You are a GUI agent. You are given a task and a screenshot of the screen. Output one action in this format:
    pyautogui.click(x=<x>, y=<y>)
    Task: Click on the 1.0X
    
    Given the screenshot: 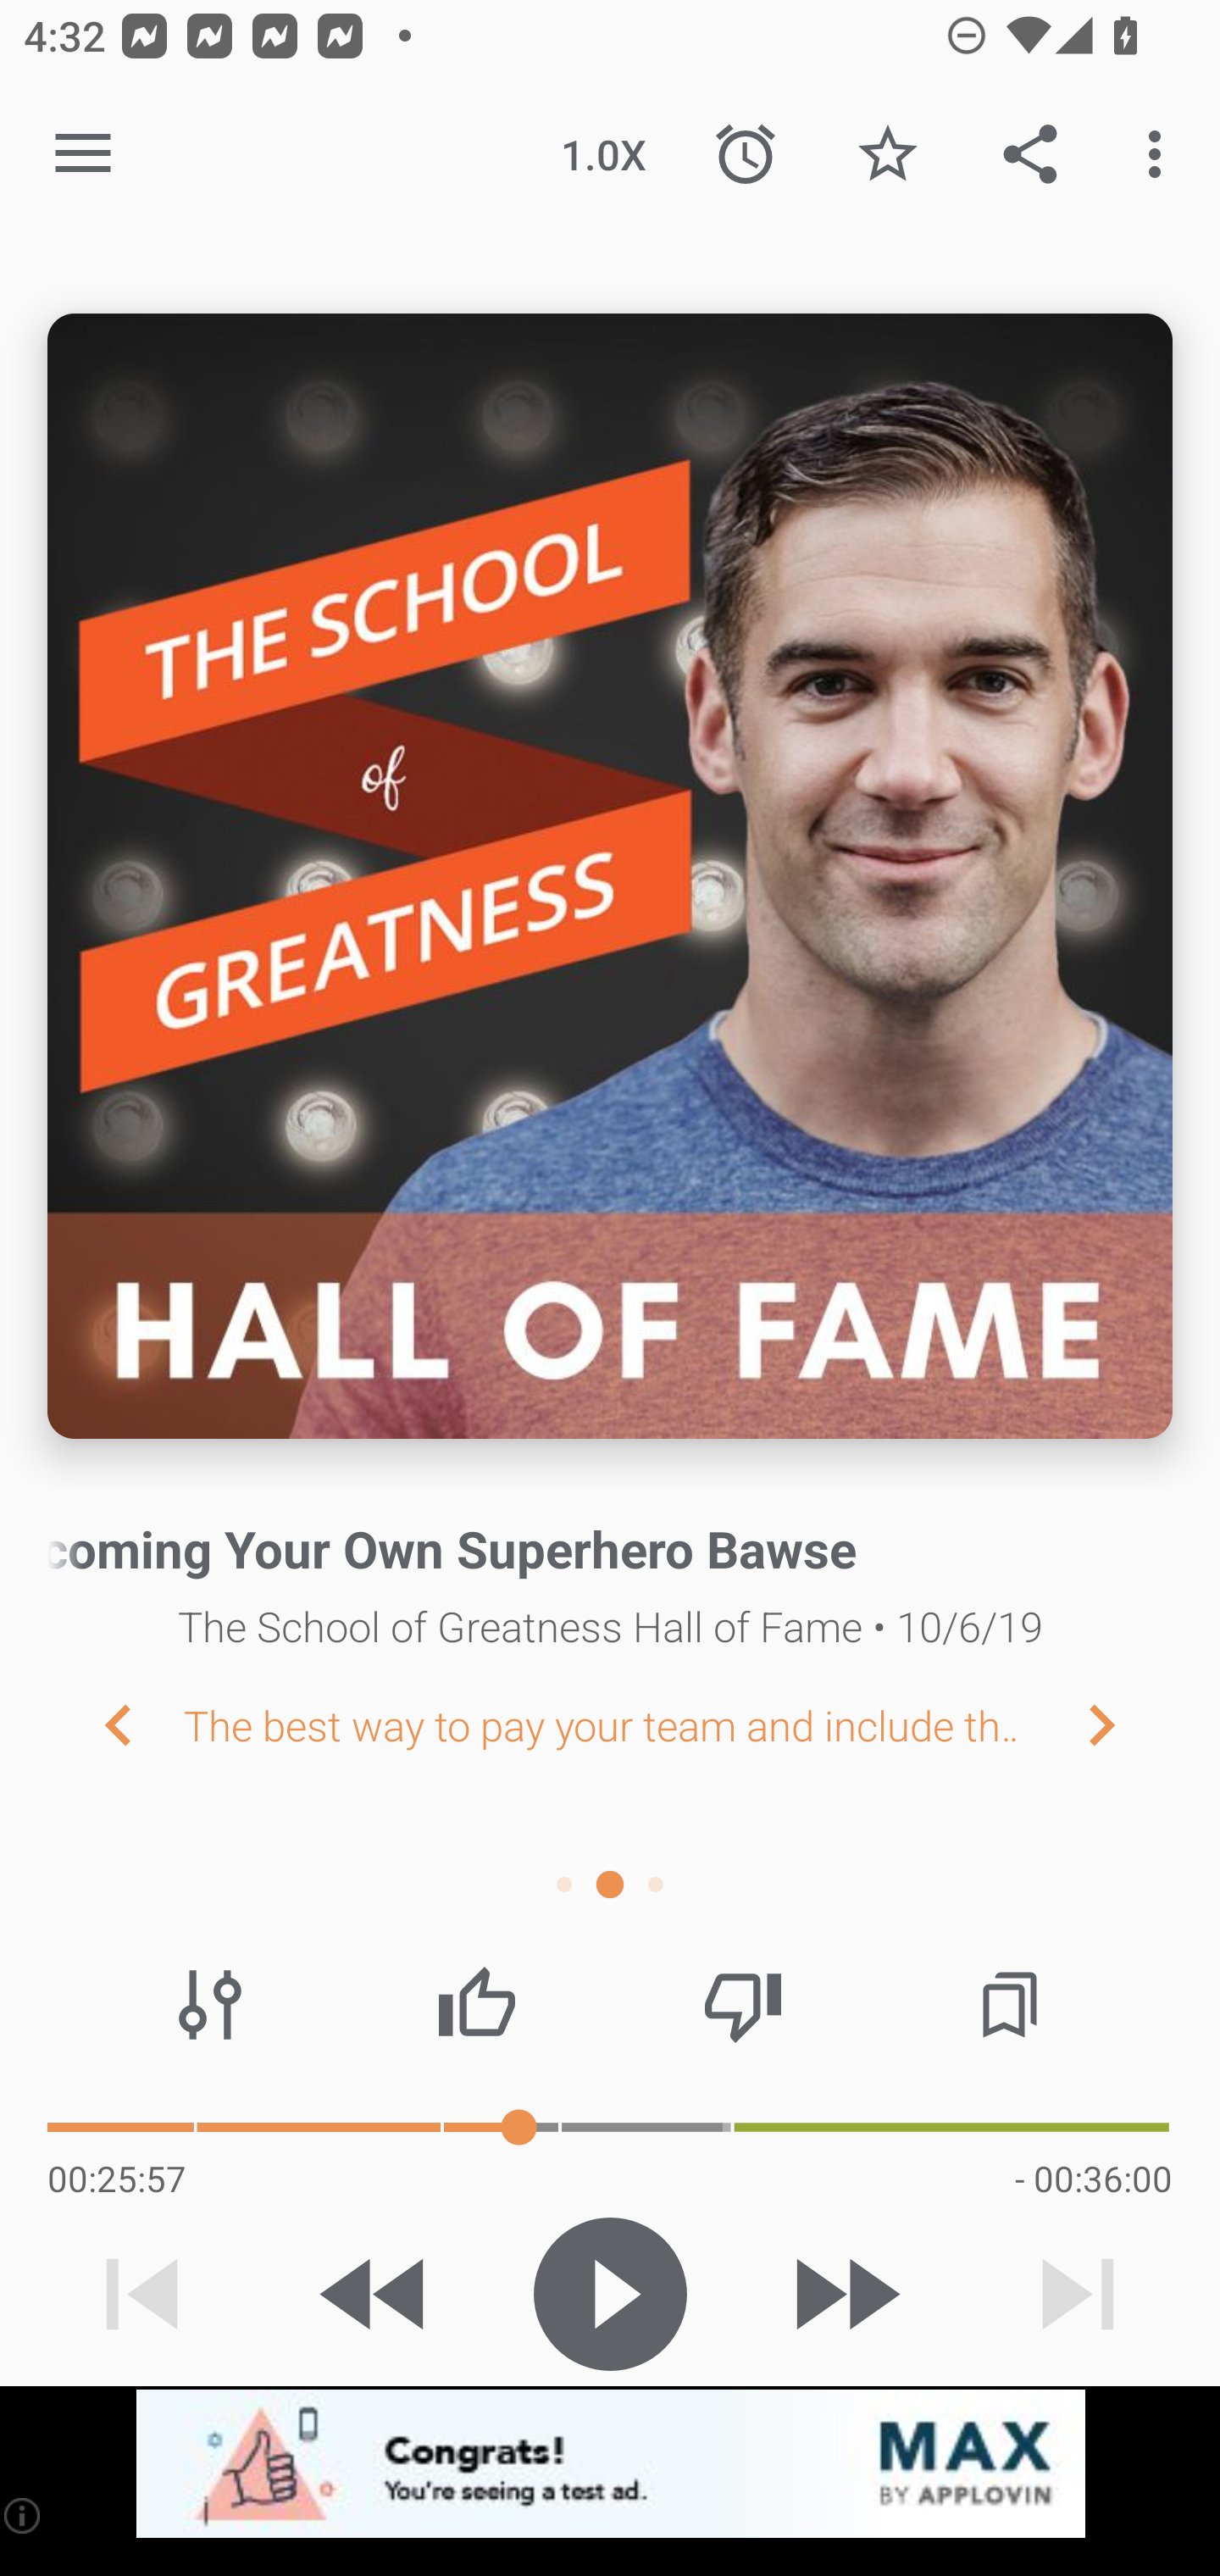 What is the action you would take?
    pyautogui.click(x=603, y=154)
    